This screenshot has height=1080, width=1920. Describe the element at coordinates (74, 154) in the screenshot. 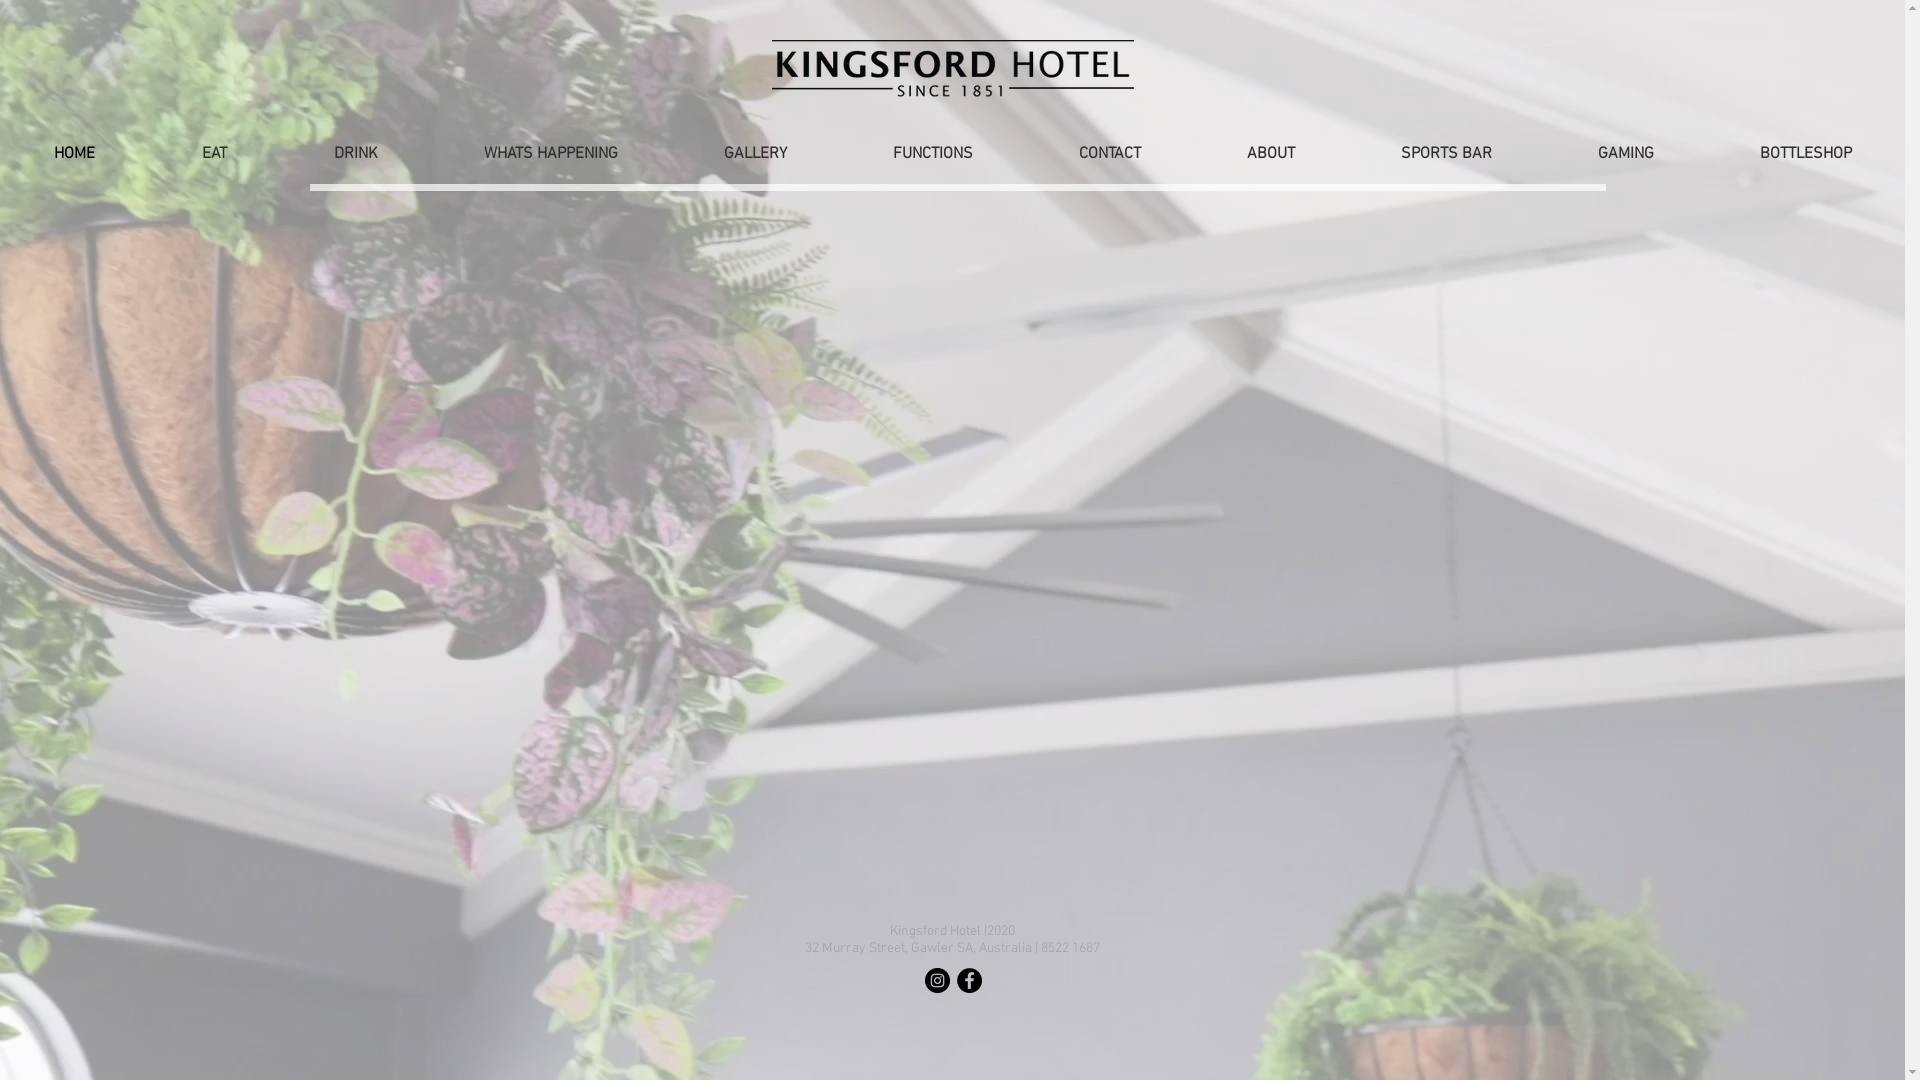

I see `HOME` at that location.